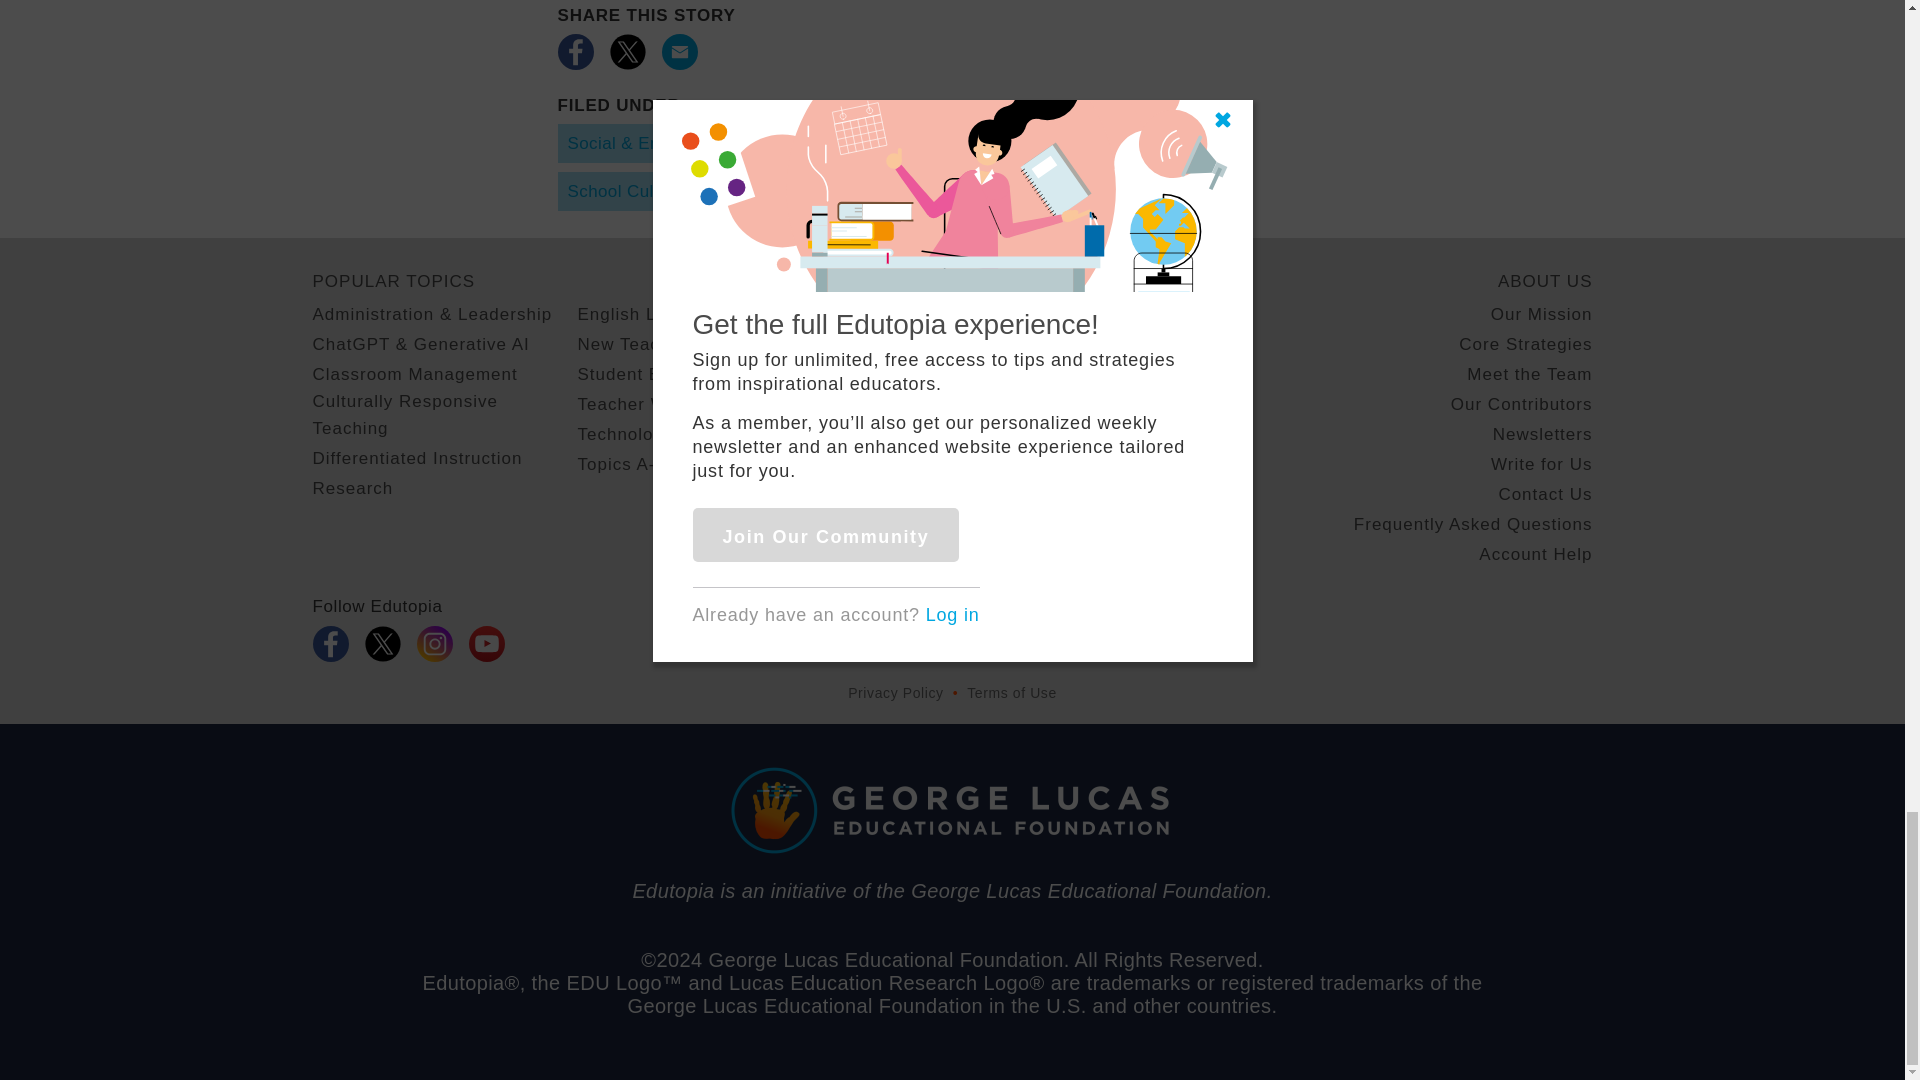 The image size is (1920, 1080). What do you see at coordinates (1119, 144) in the screenshot?
I see `Education Equity` at bounding box center [1119, 144].